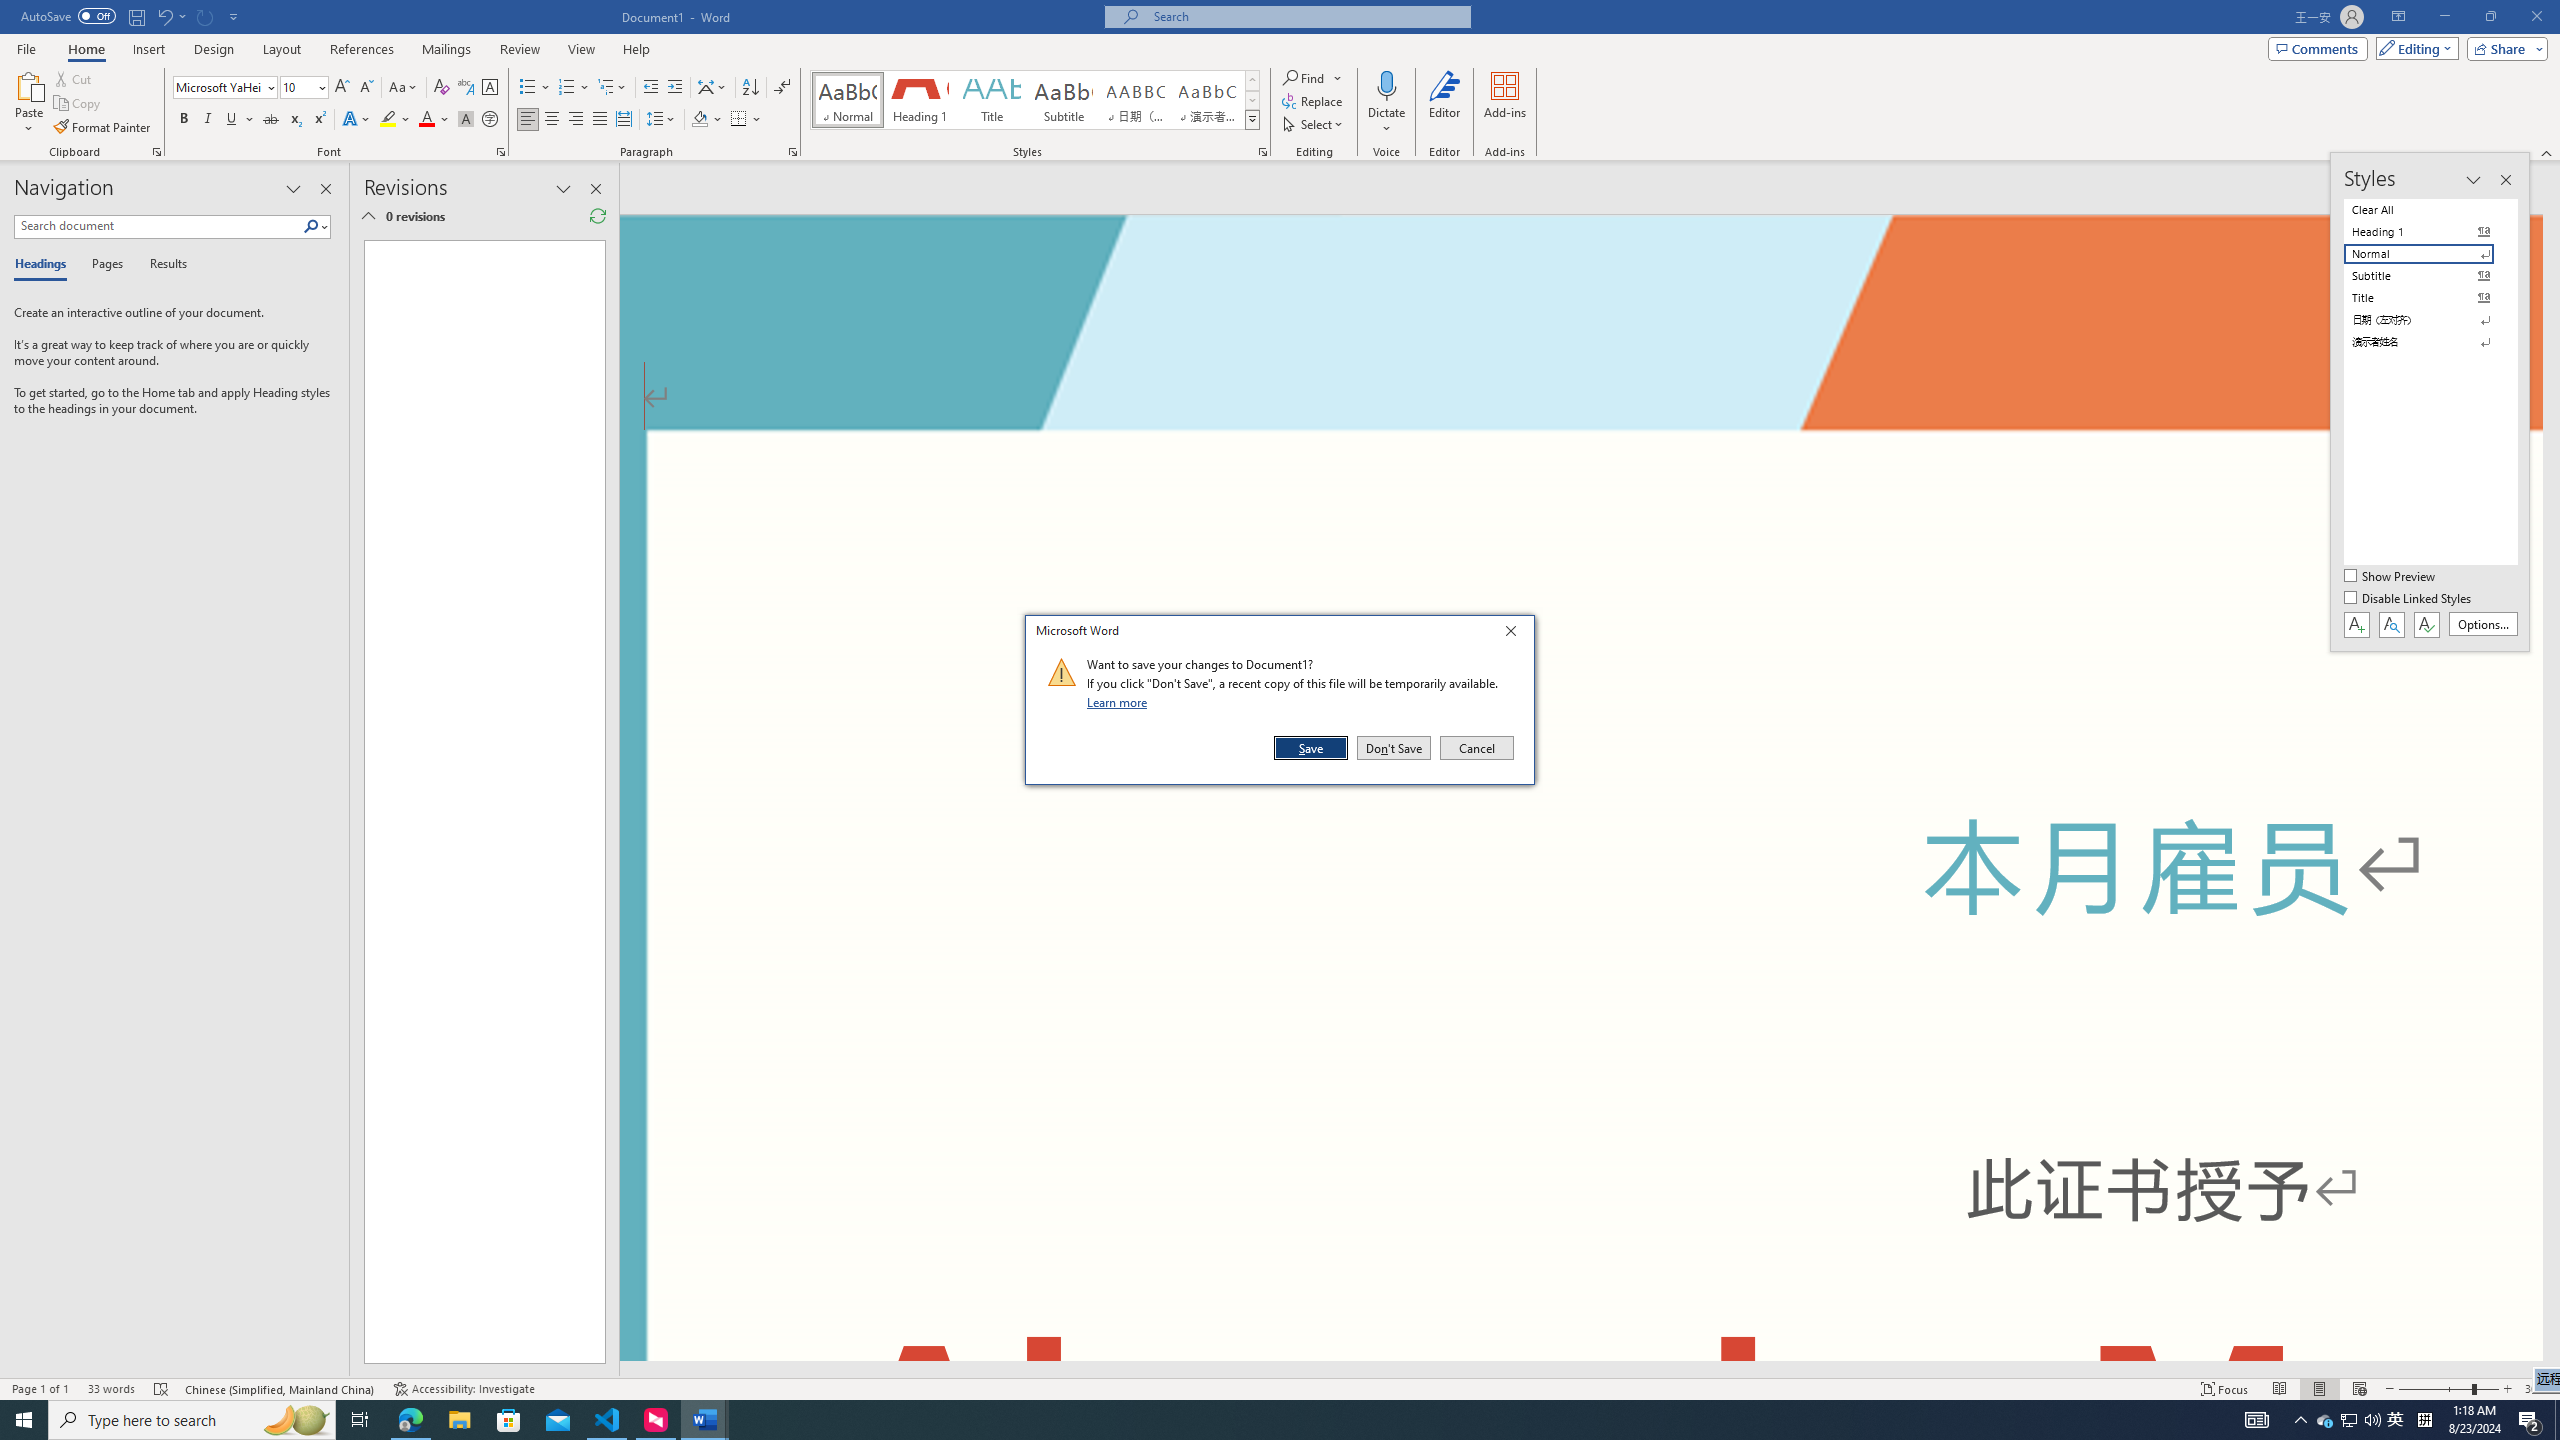  I want to click on More Options, so click(1388, 121).